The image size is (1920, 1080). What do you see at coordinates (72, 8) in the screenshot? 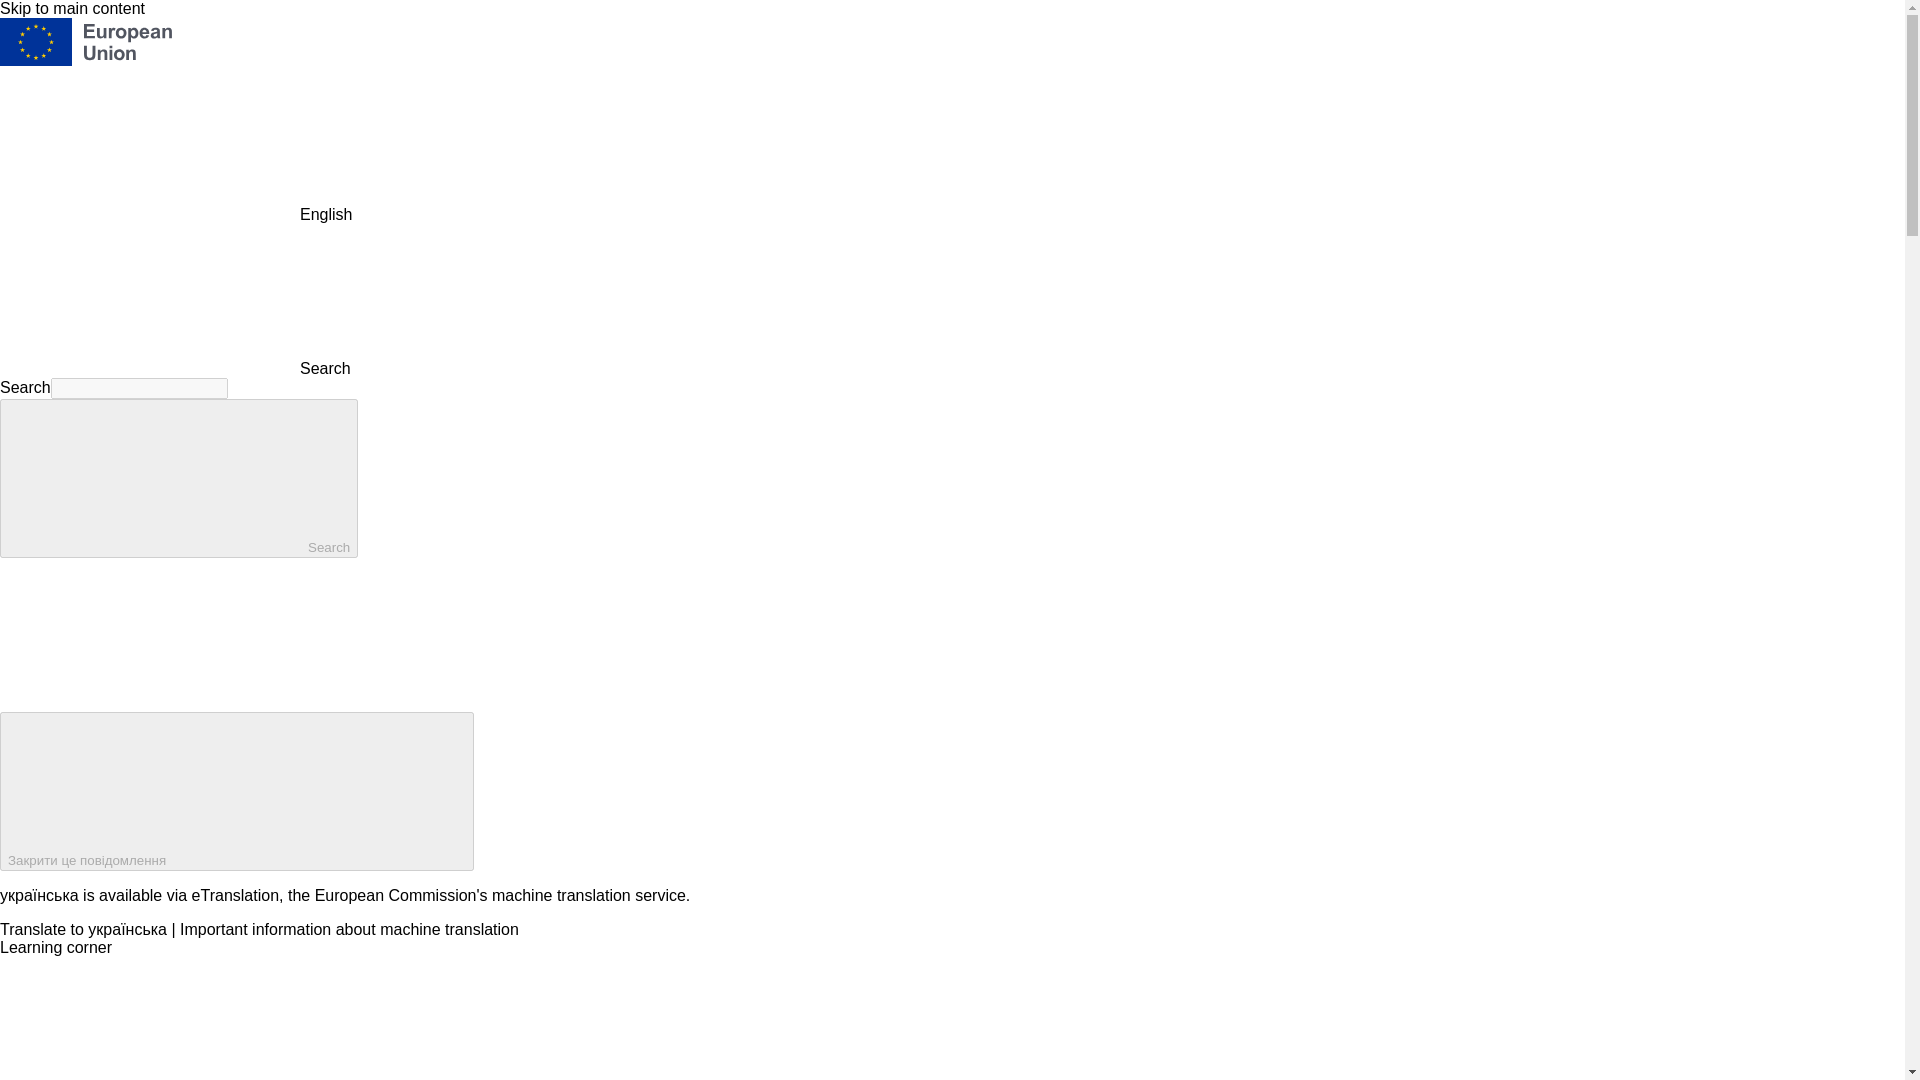
I see `Skip to main content` at bounding box center [72, 8].